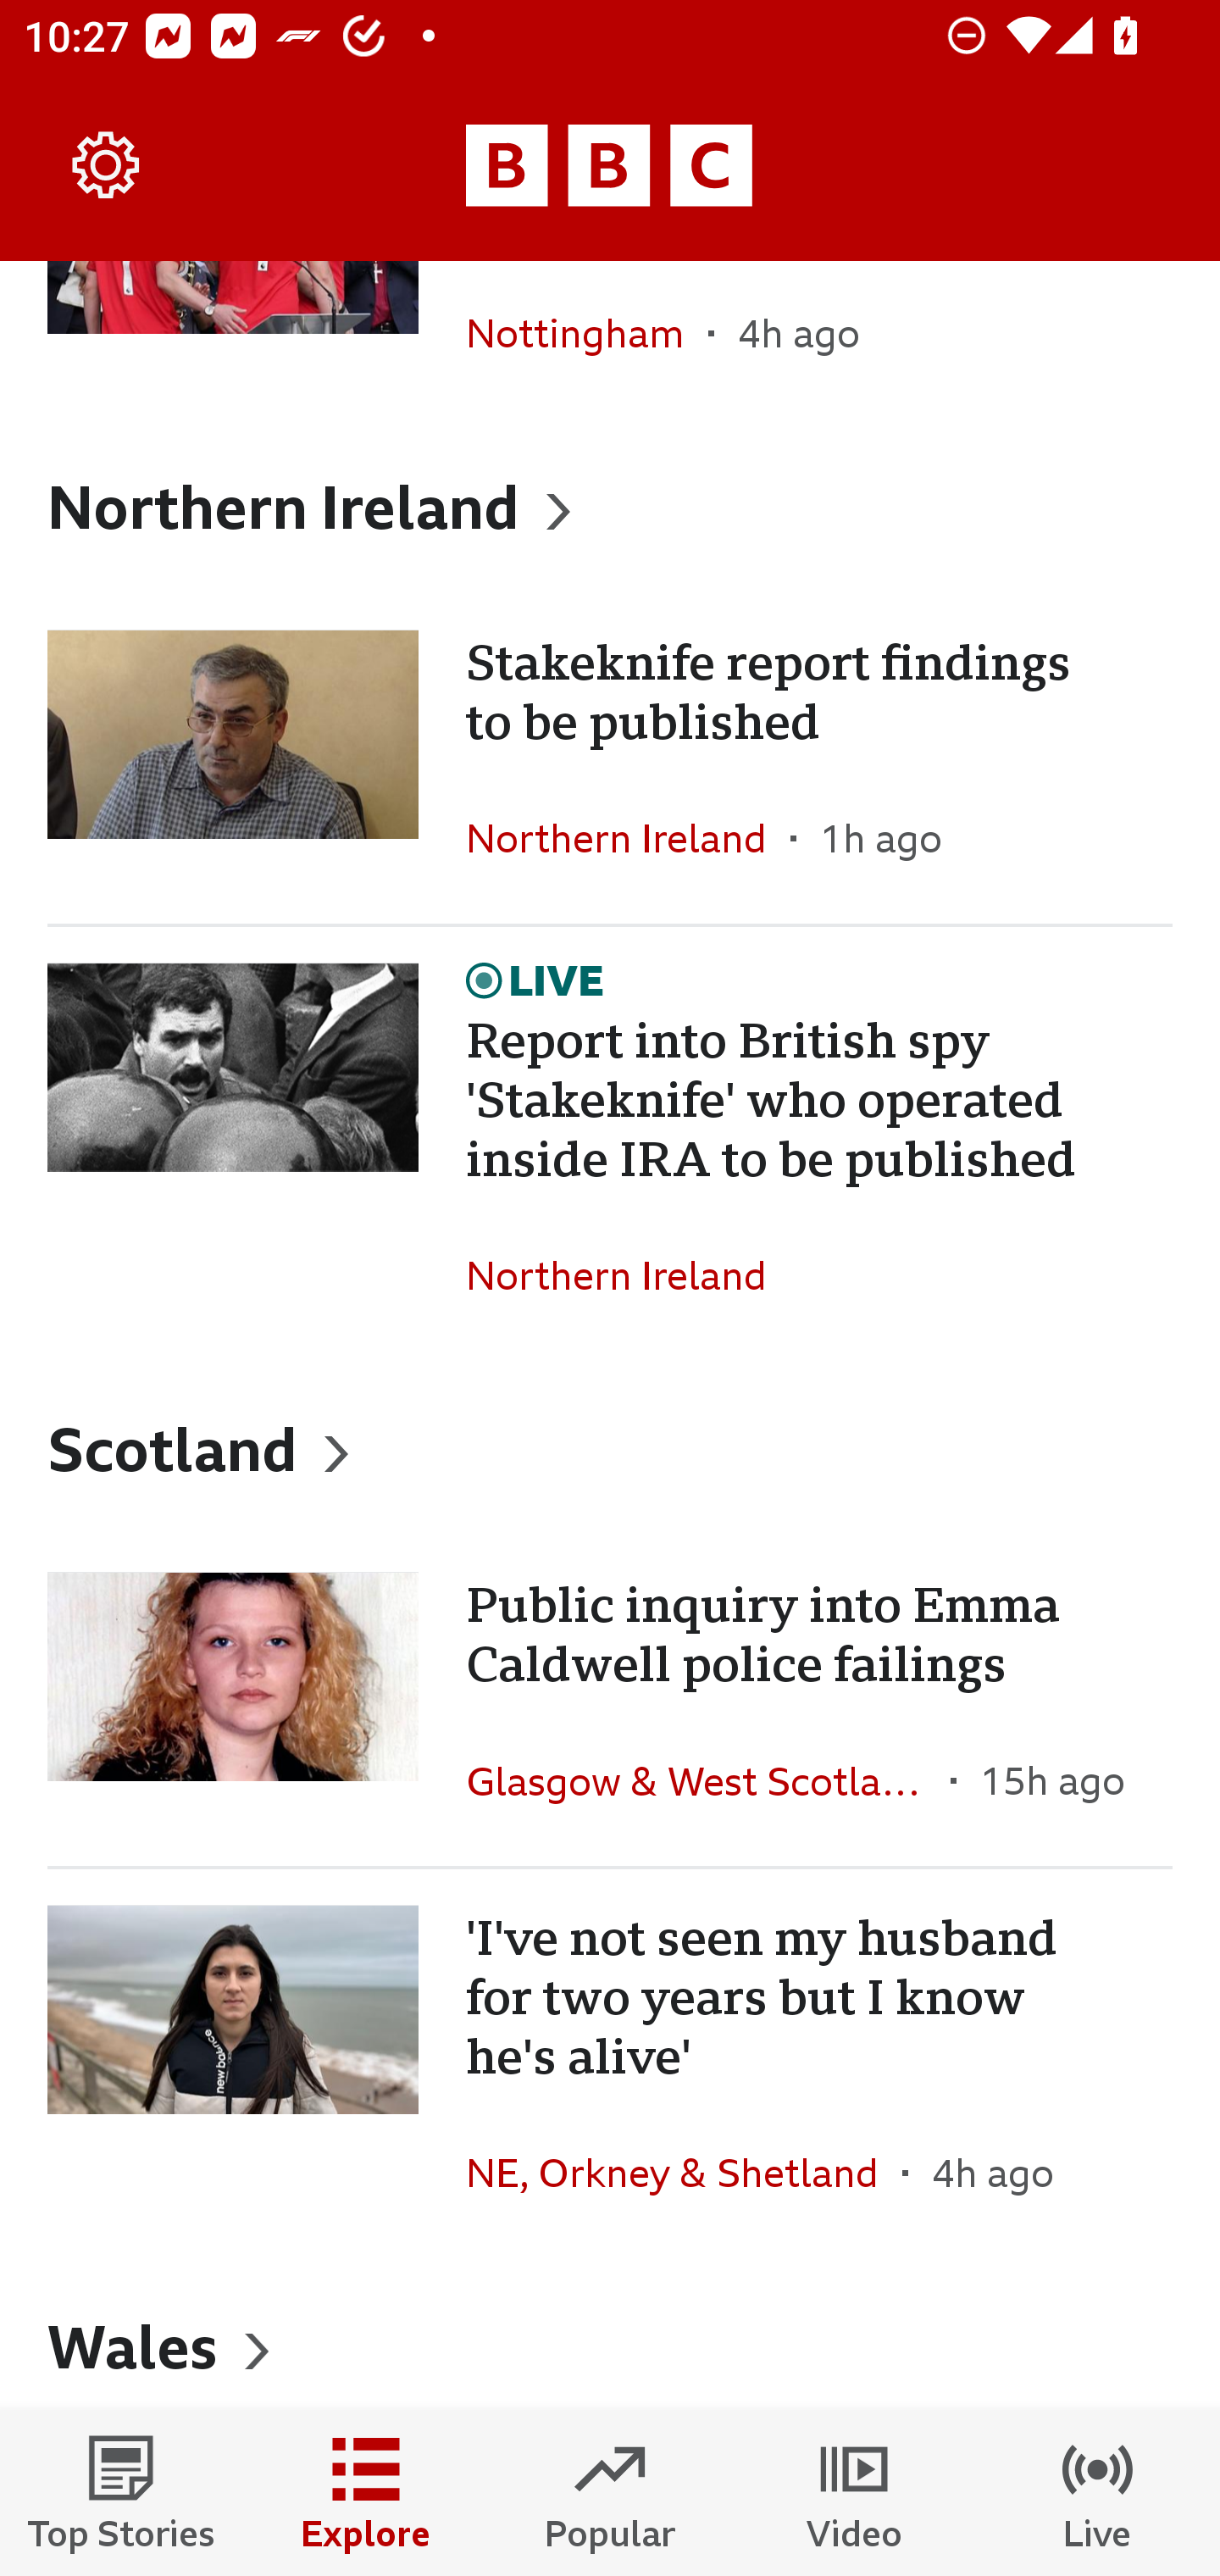 The width and height of the screenshot is (1220, 2576). Describe the element at coordinates (1098, 2493) in the screenshot. I see `Live` at that location.